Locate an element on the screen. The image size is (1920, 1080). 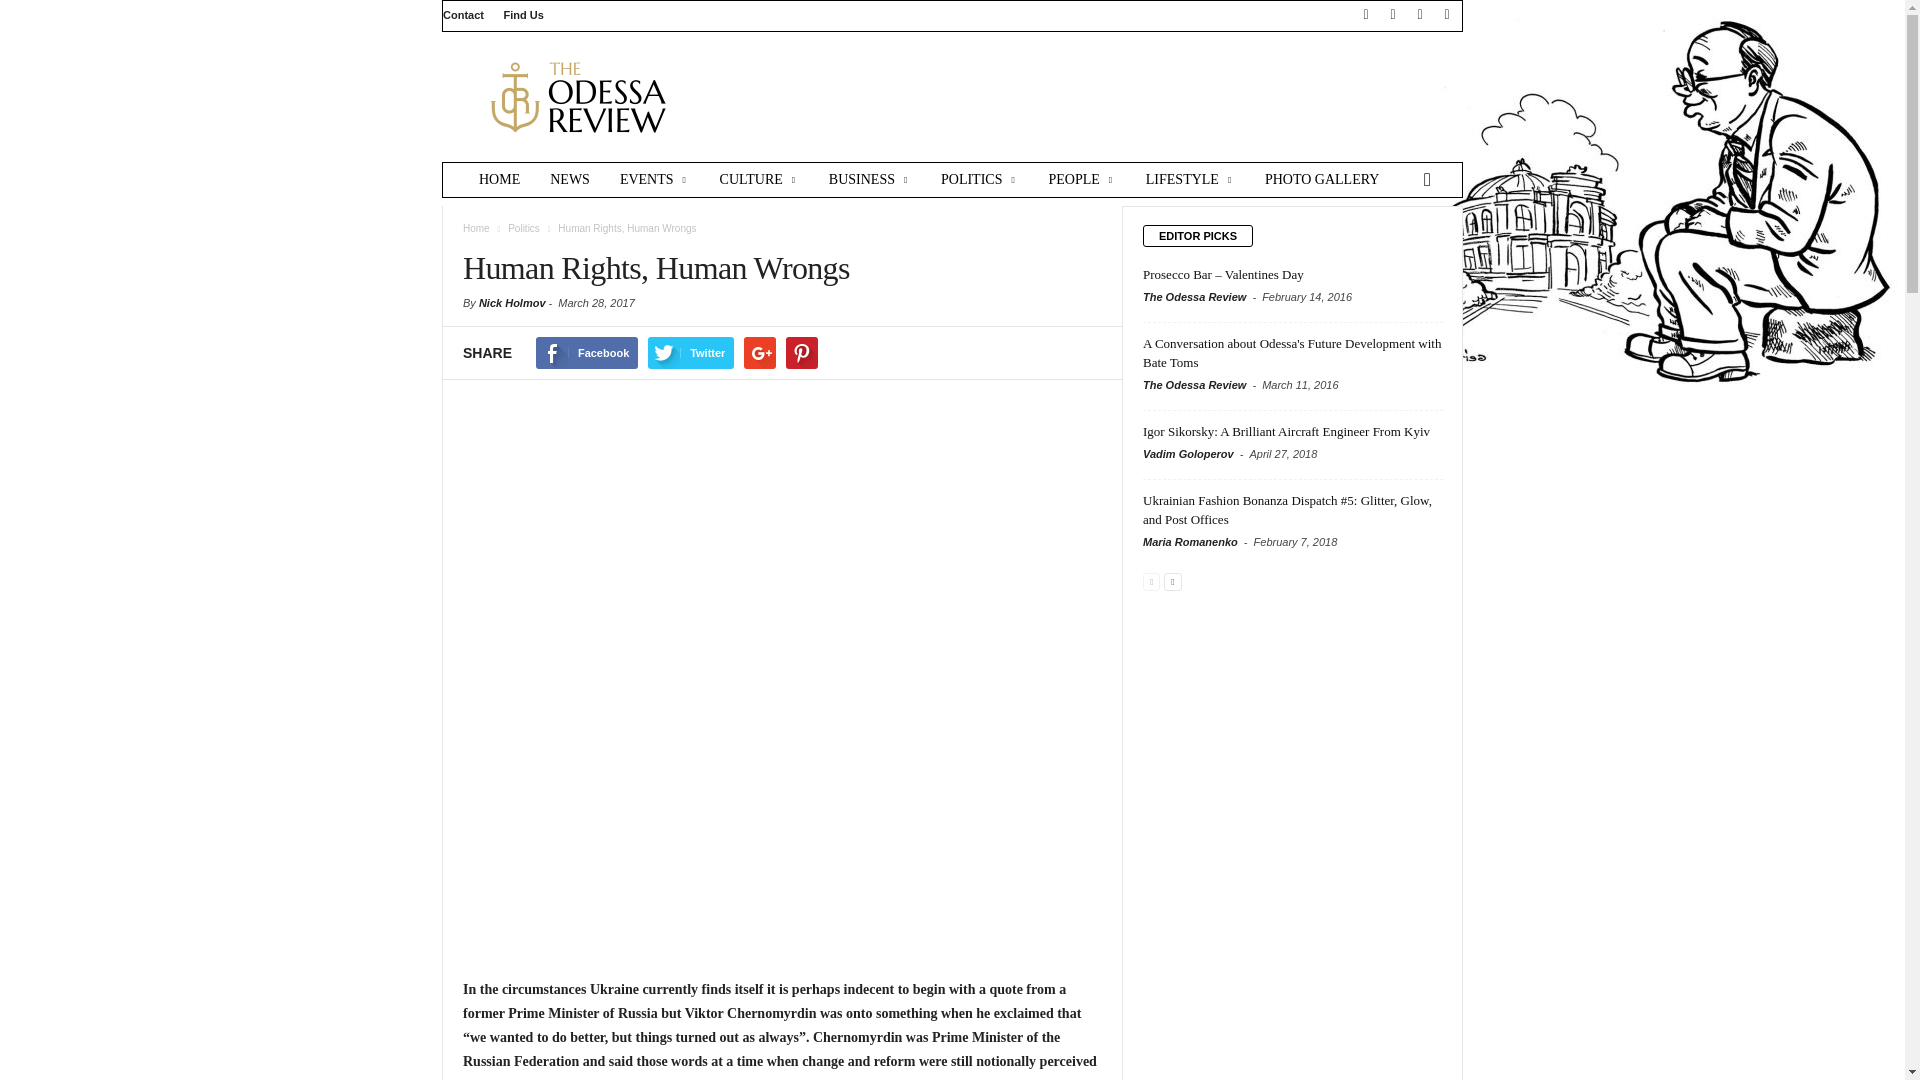
EVENTS is located at coordinates (654, 180).